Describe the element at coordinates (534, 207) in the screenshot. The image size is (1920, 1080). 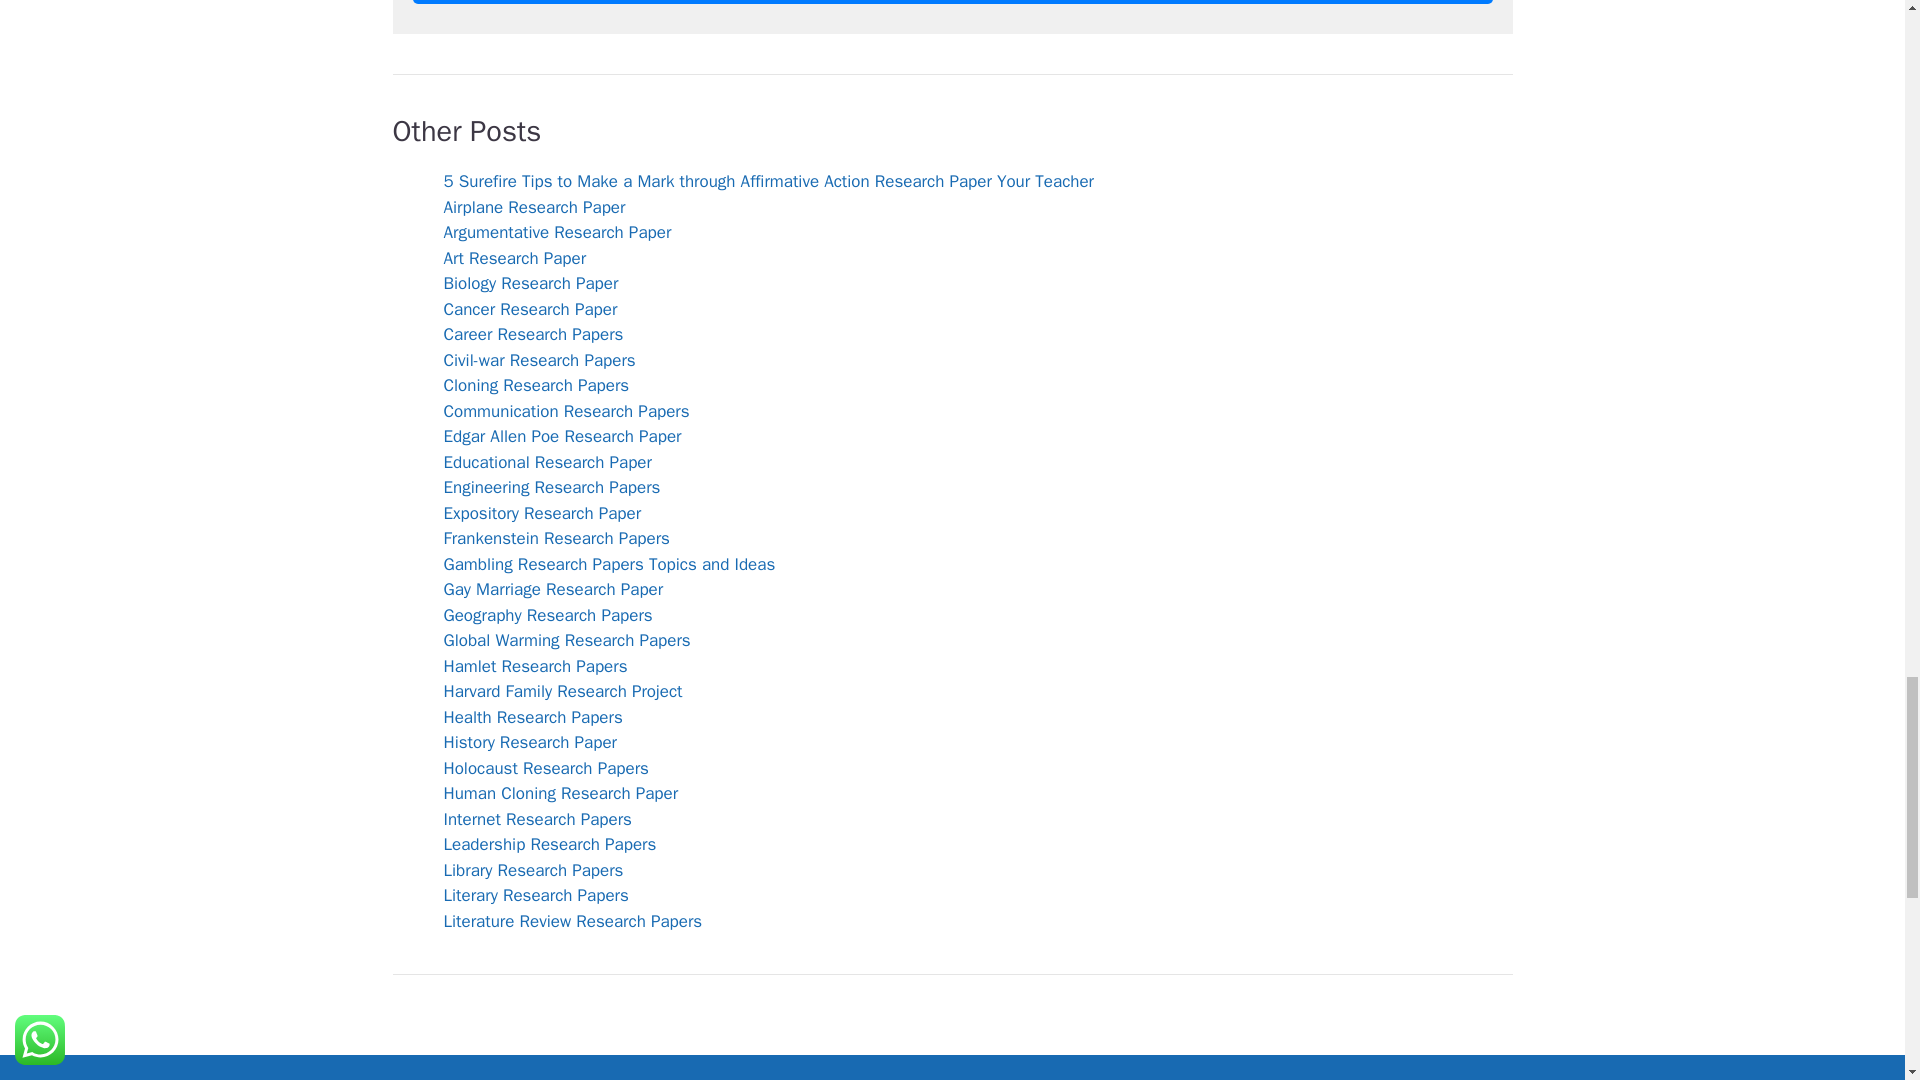
I see `Airplane Research Paper` at that location.